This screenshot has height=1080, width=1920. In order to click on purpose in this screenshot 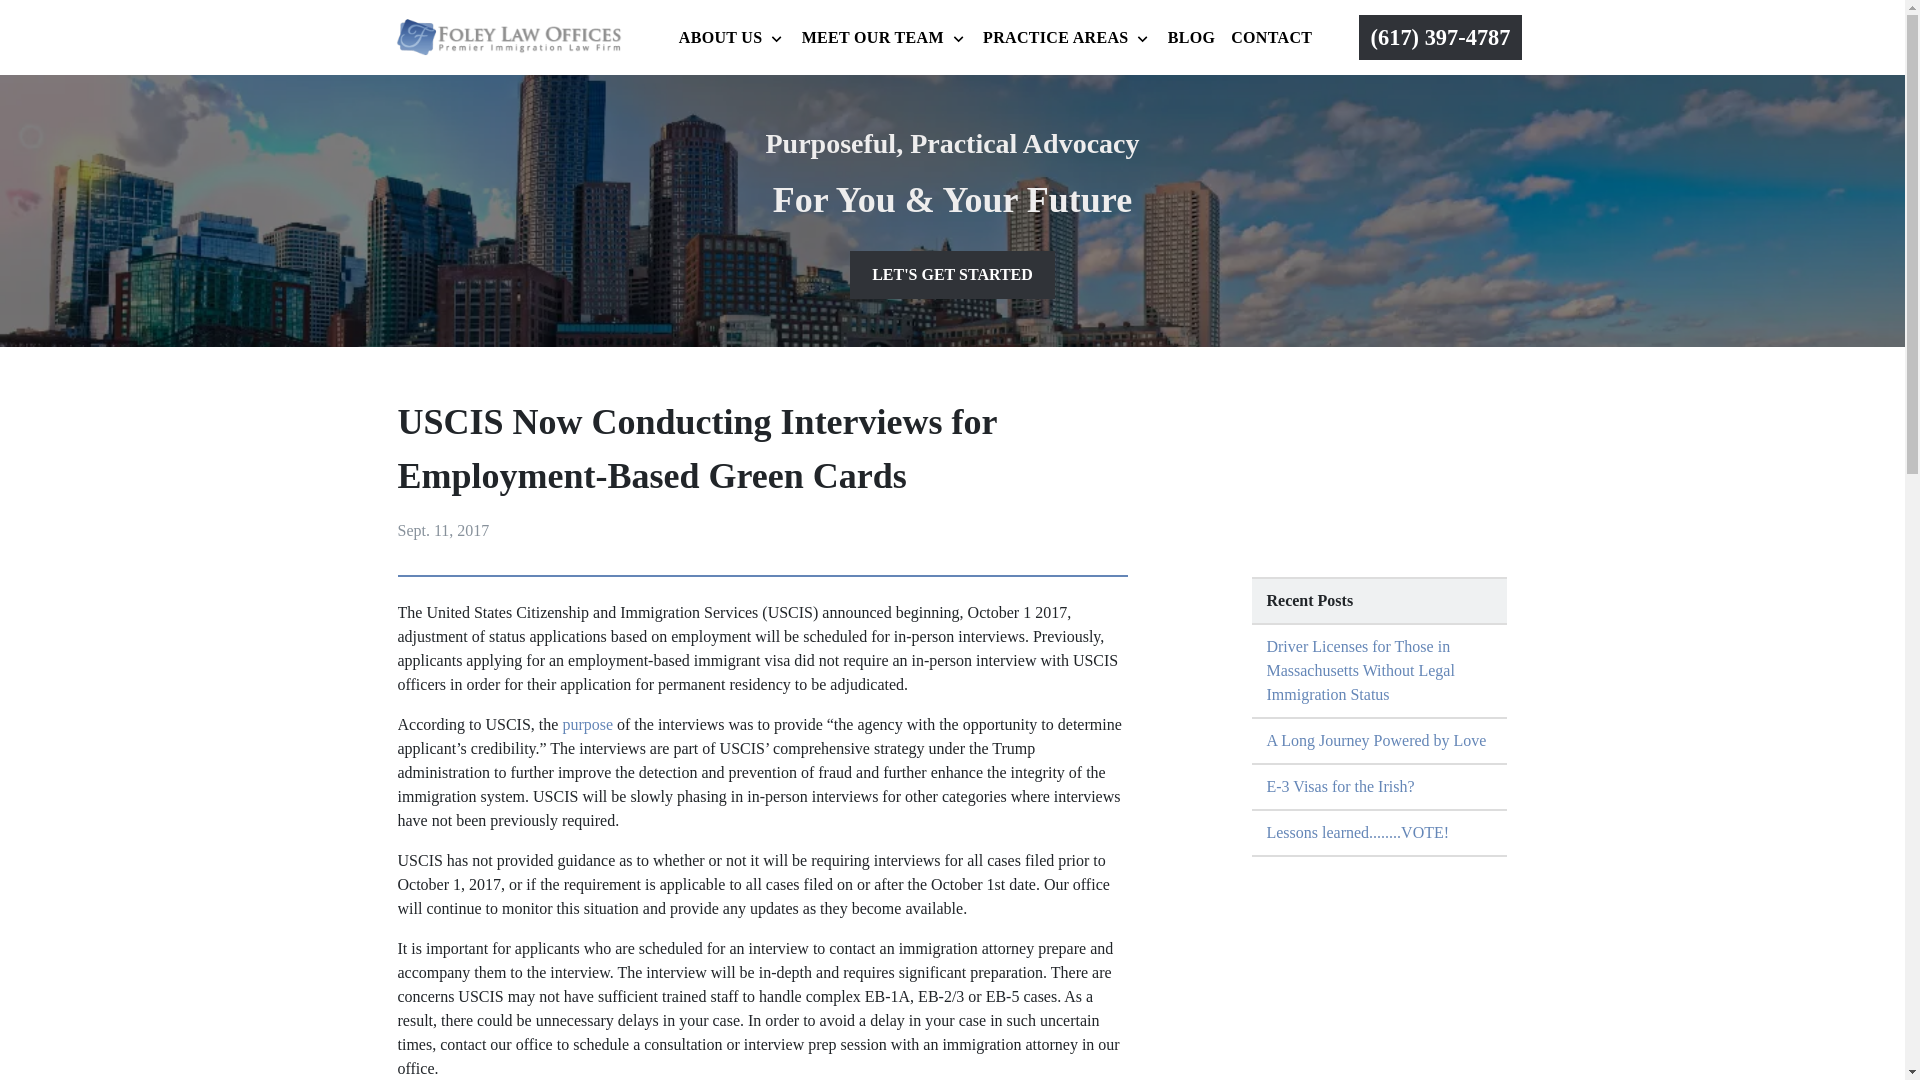, I will do `click(587, 724)`.